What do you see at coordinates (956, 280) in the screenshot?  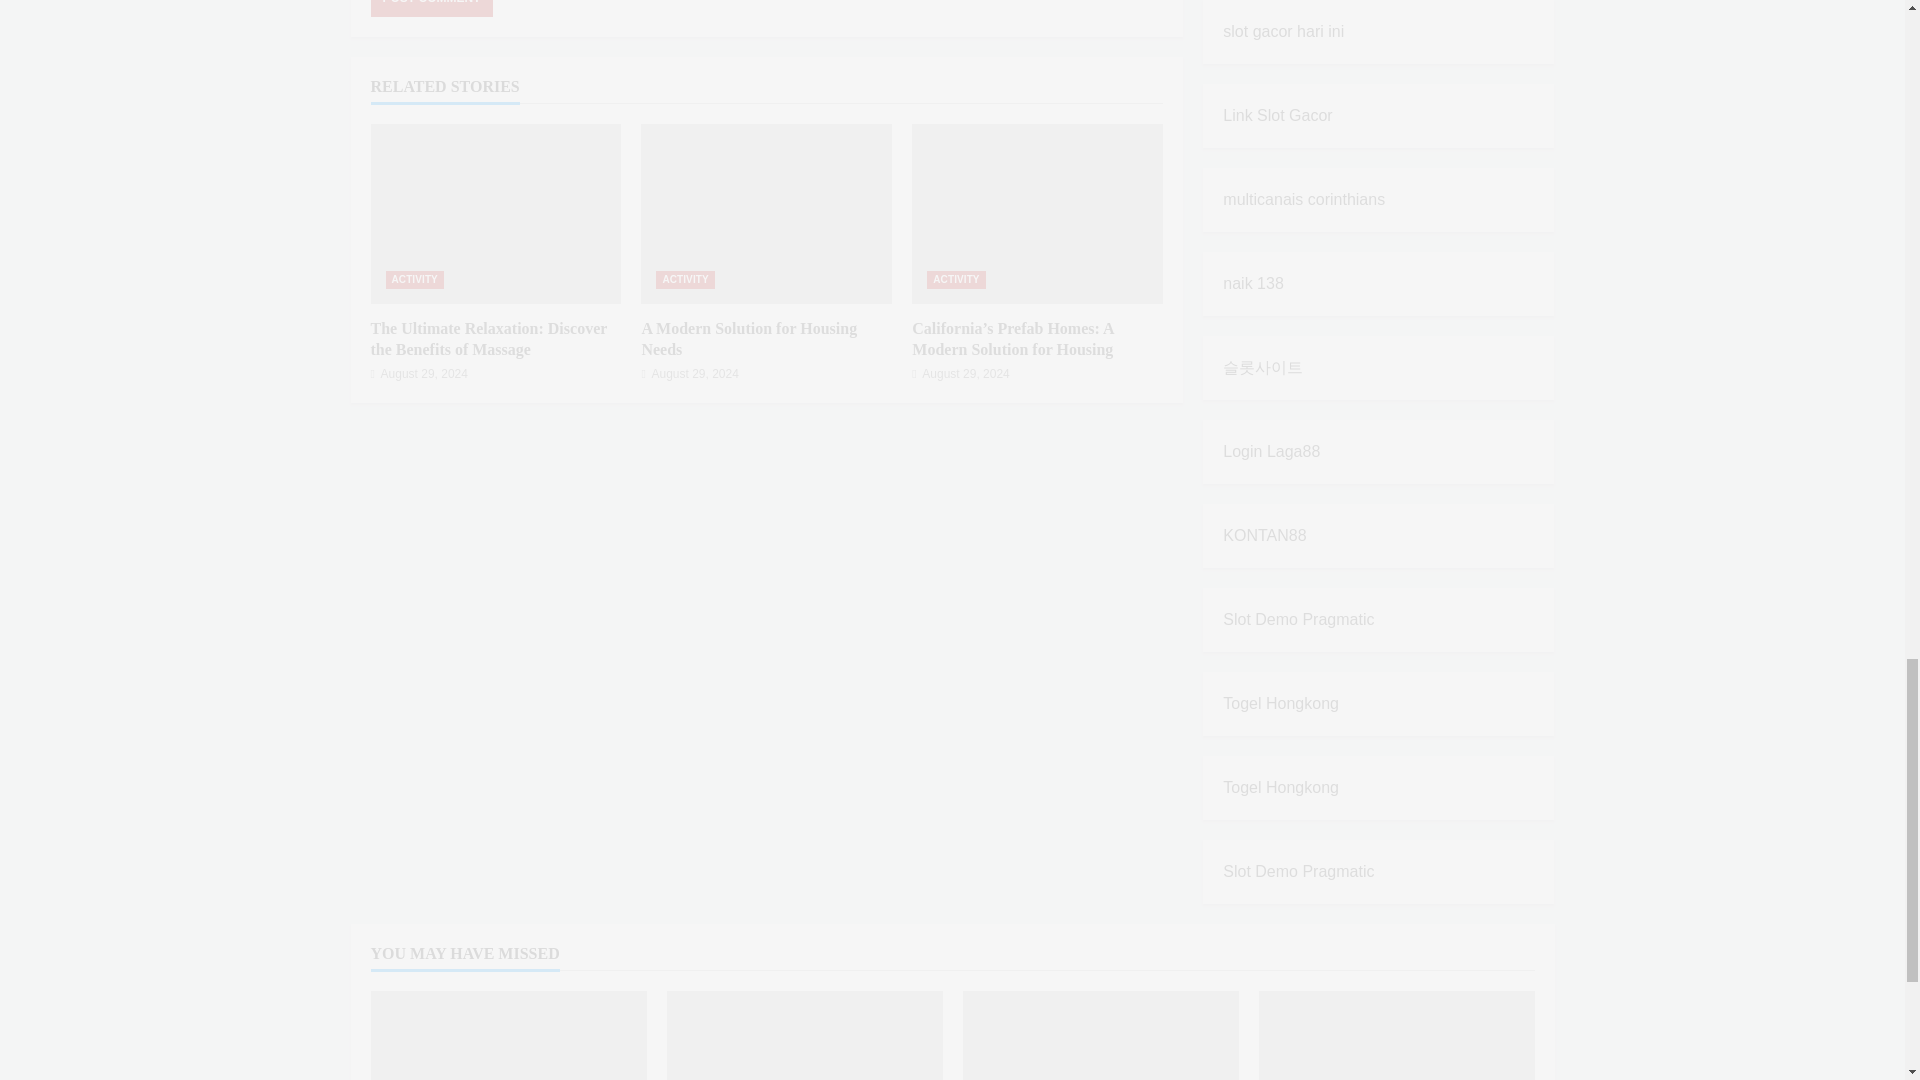 I see `ACTIVITY` at bounding box center [956, 280].